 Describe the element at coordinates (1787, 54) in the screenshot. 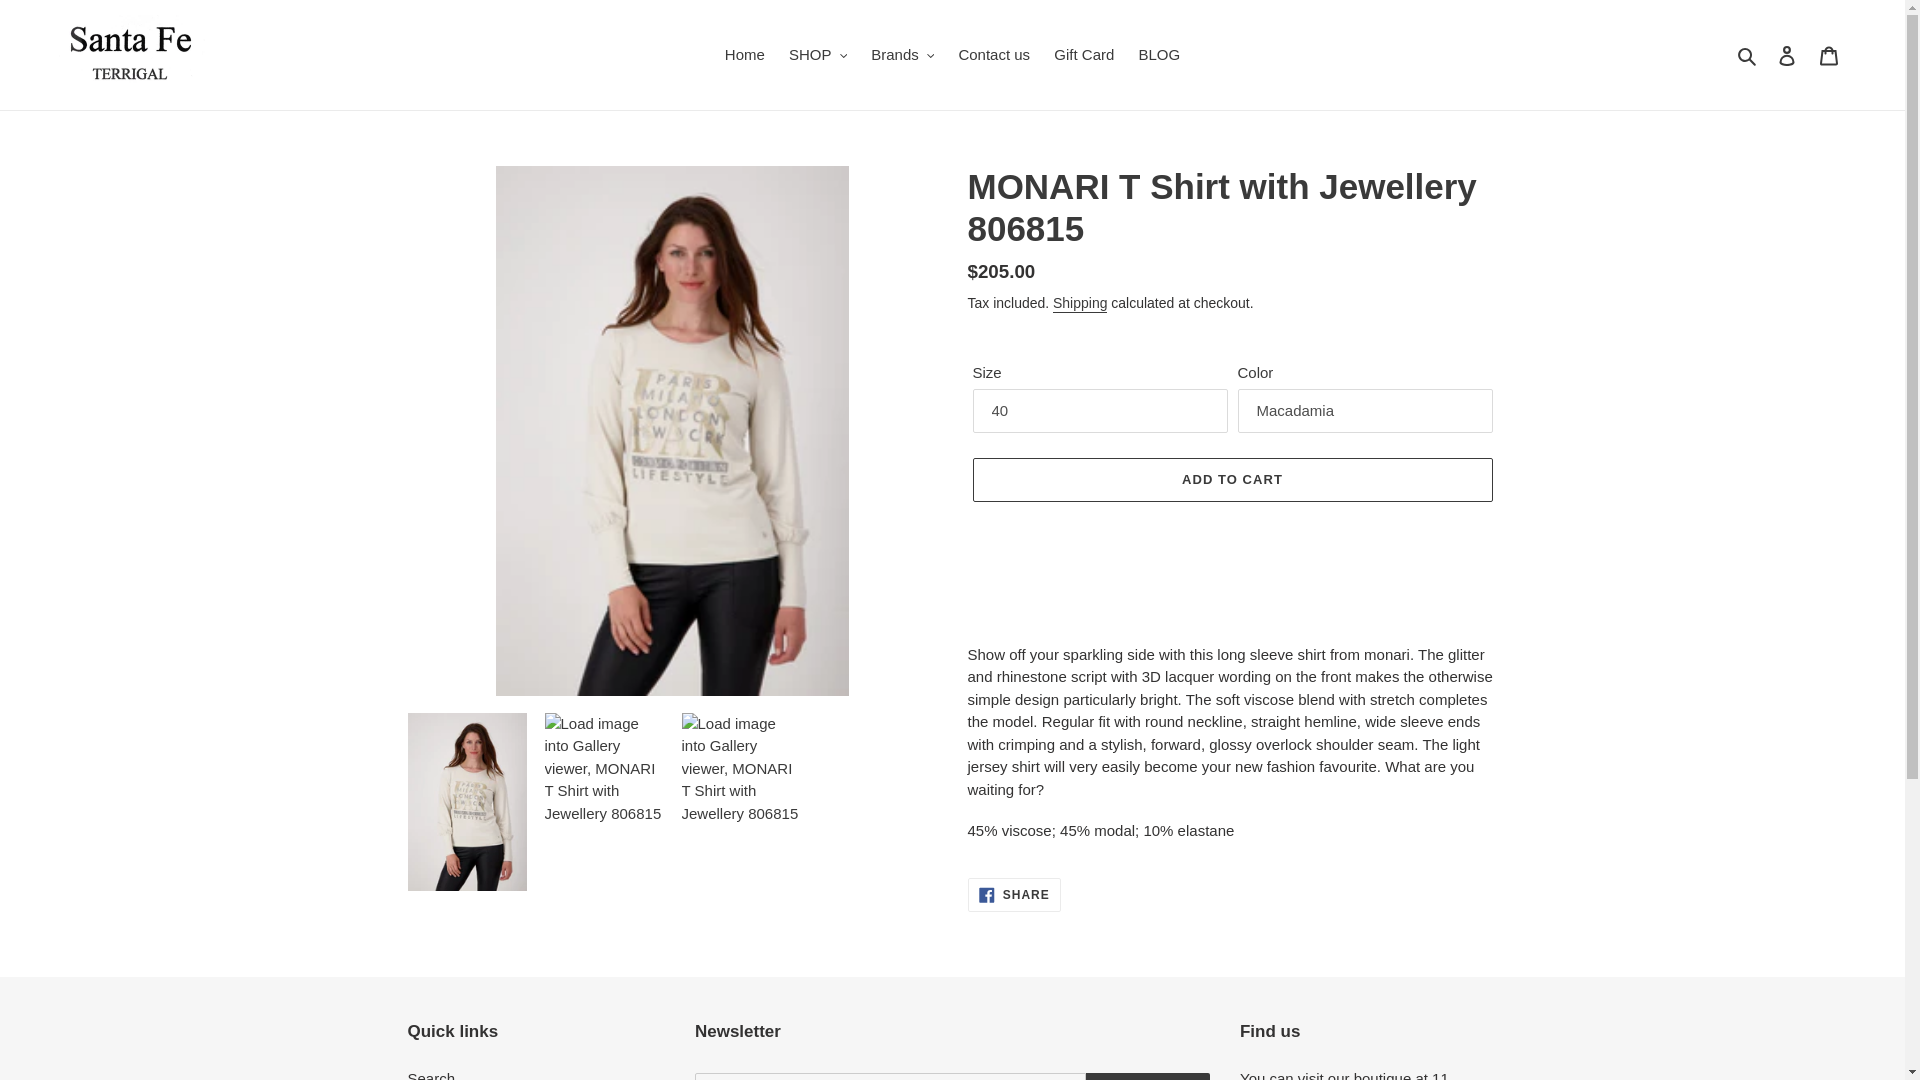

I see `Log in` at that location.